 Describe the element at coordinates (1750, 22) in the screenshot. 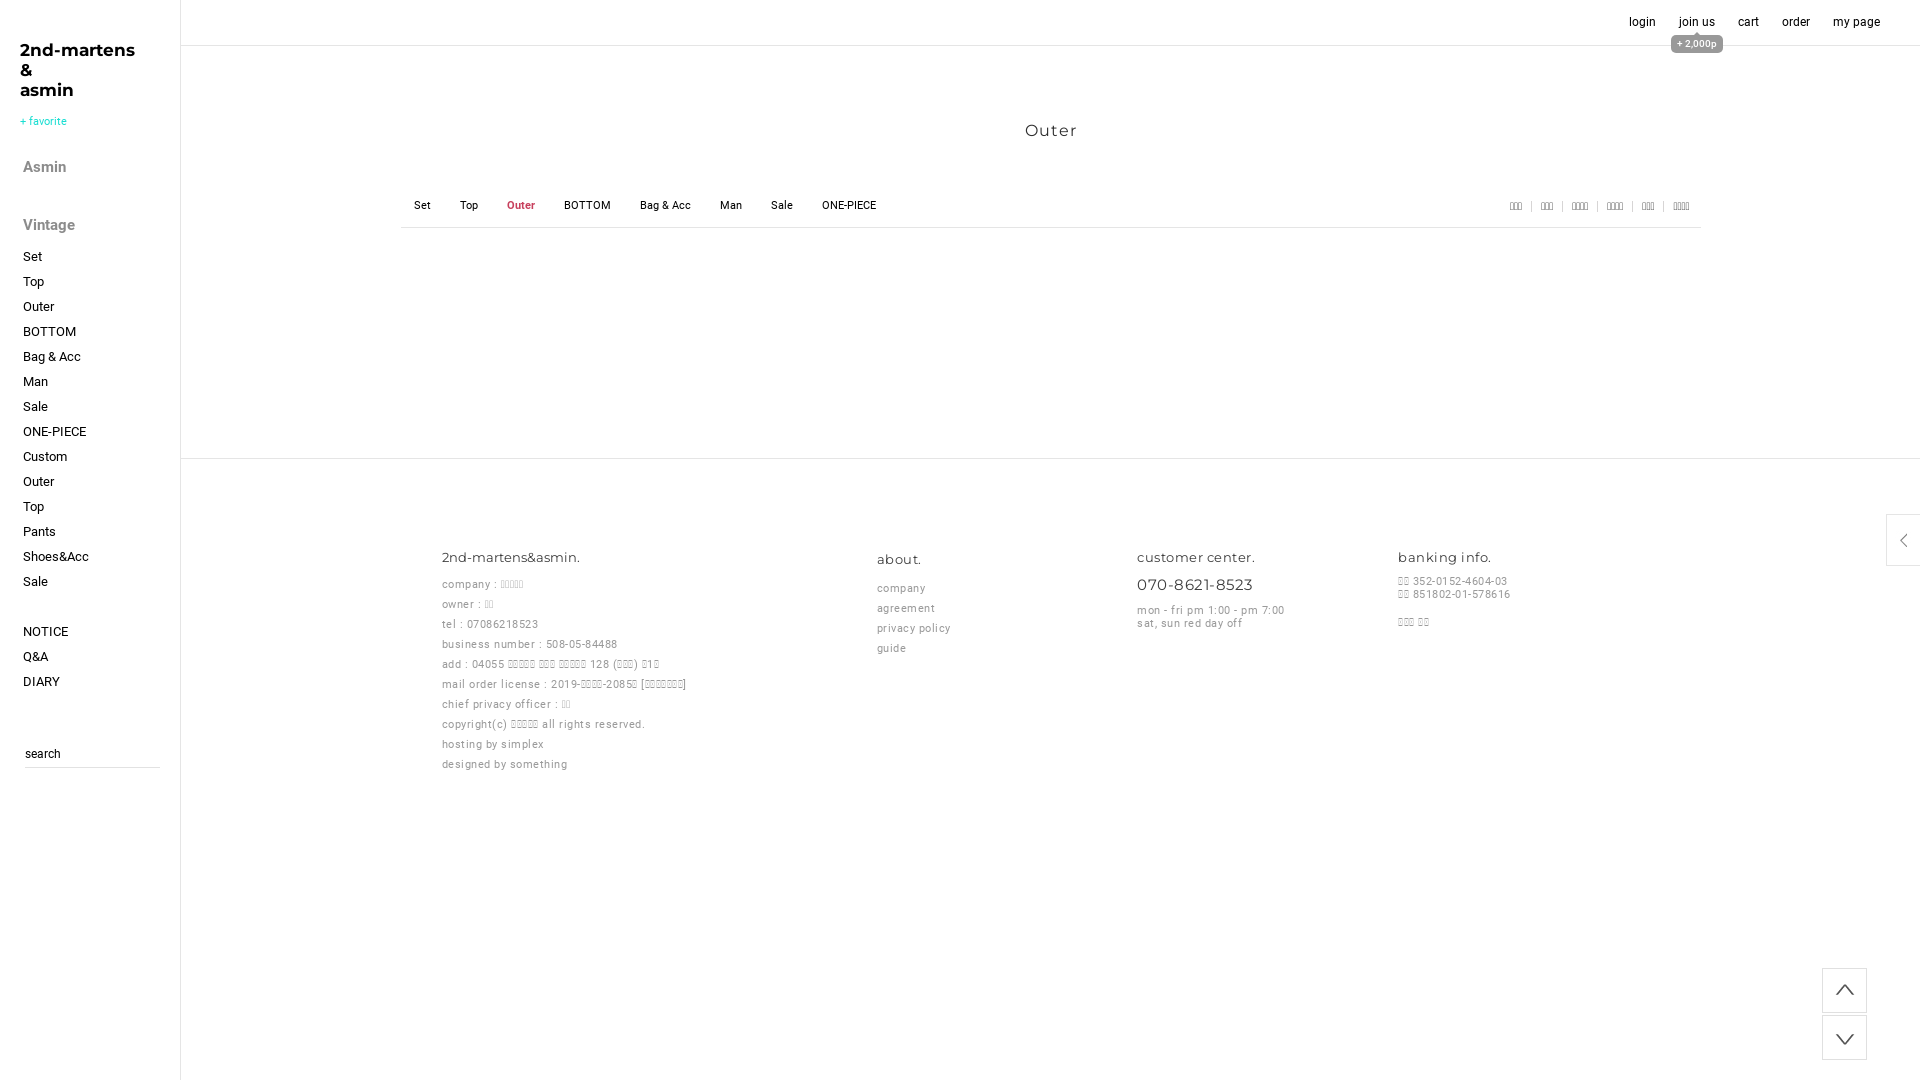

I see `cart` at that location.